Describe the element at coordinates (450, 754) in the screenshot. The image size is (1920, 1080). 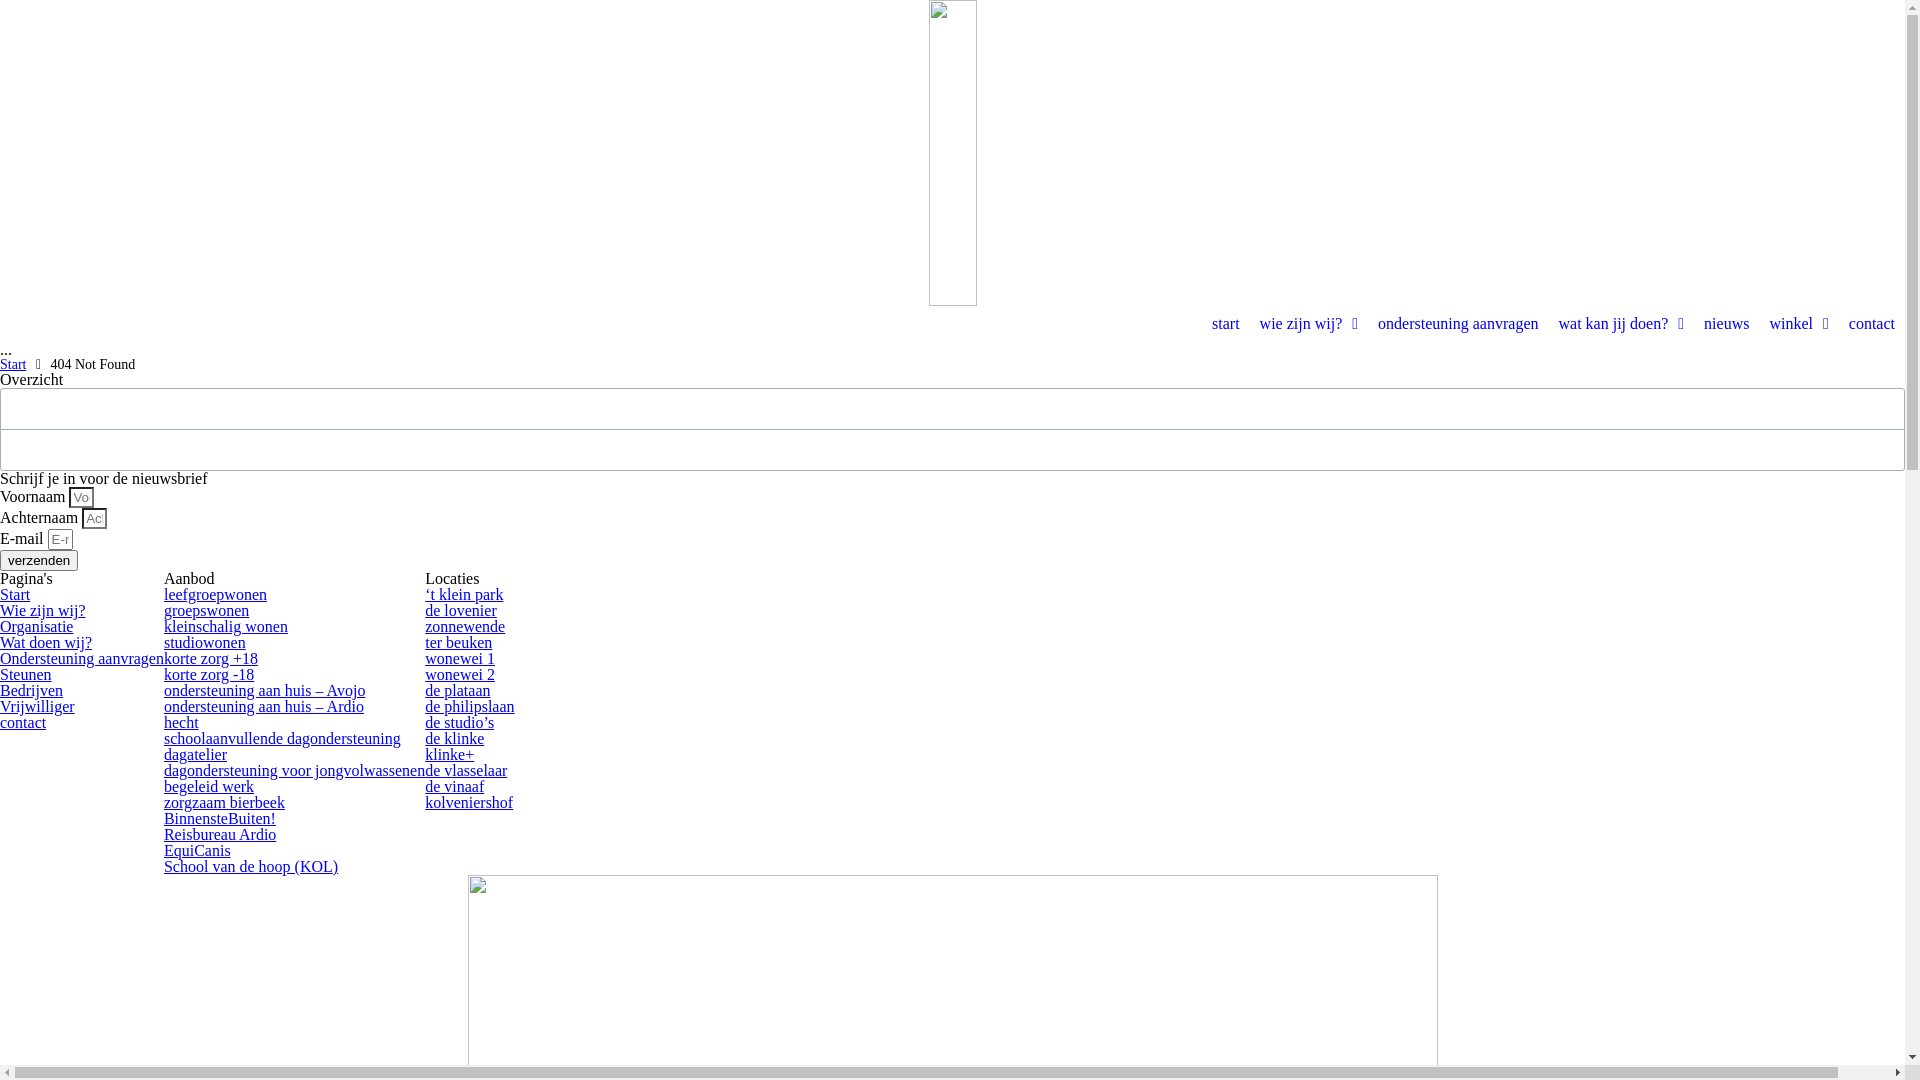
I see `klinke+` at that location.